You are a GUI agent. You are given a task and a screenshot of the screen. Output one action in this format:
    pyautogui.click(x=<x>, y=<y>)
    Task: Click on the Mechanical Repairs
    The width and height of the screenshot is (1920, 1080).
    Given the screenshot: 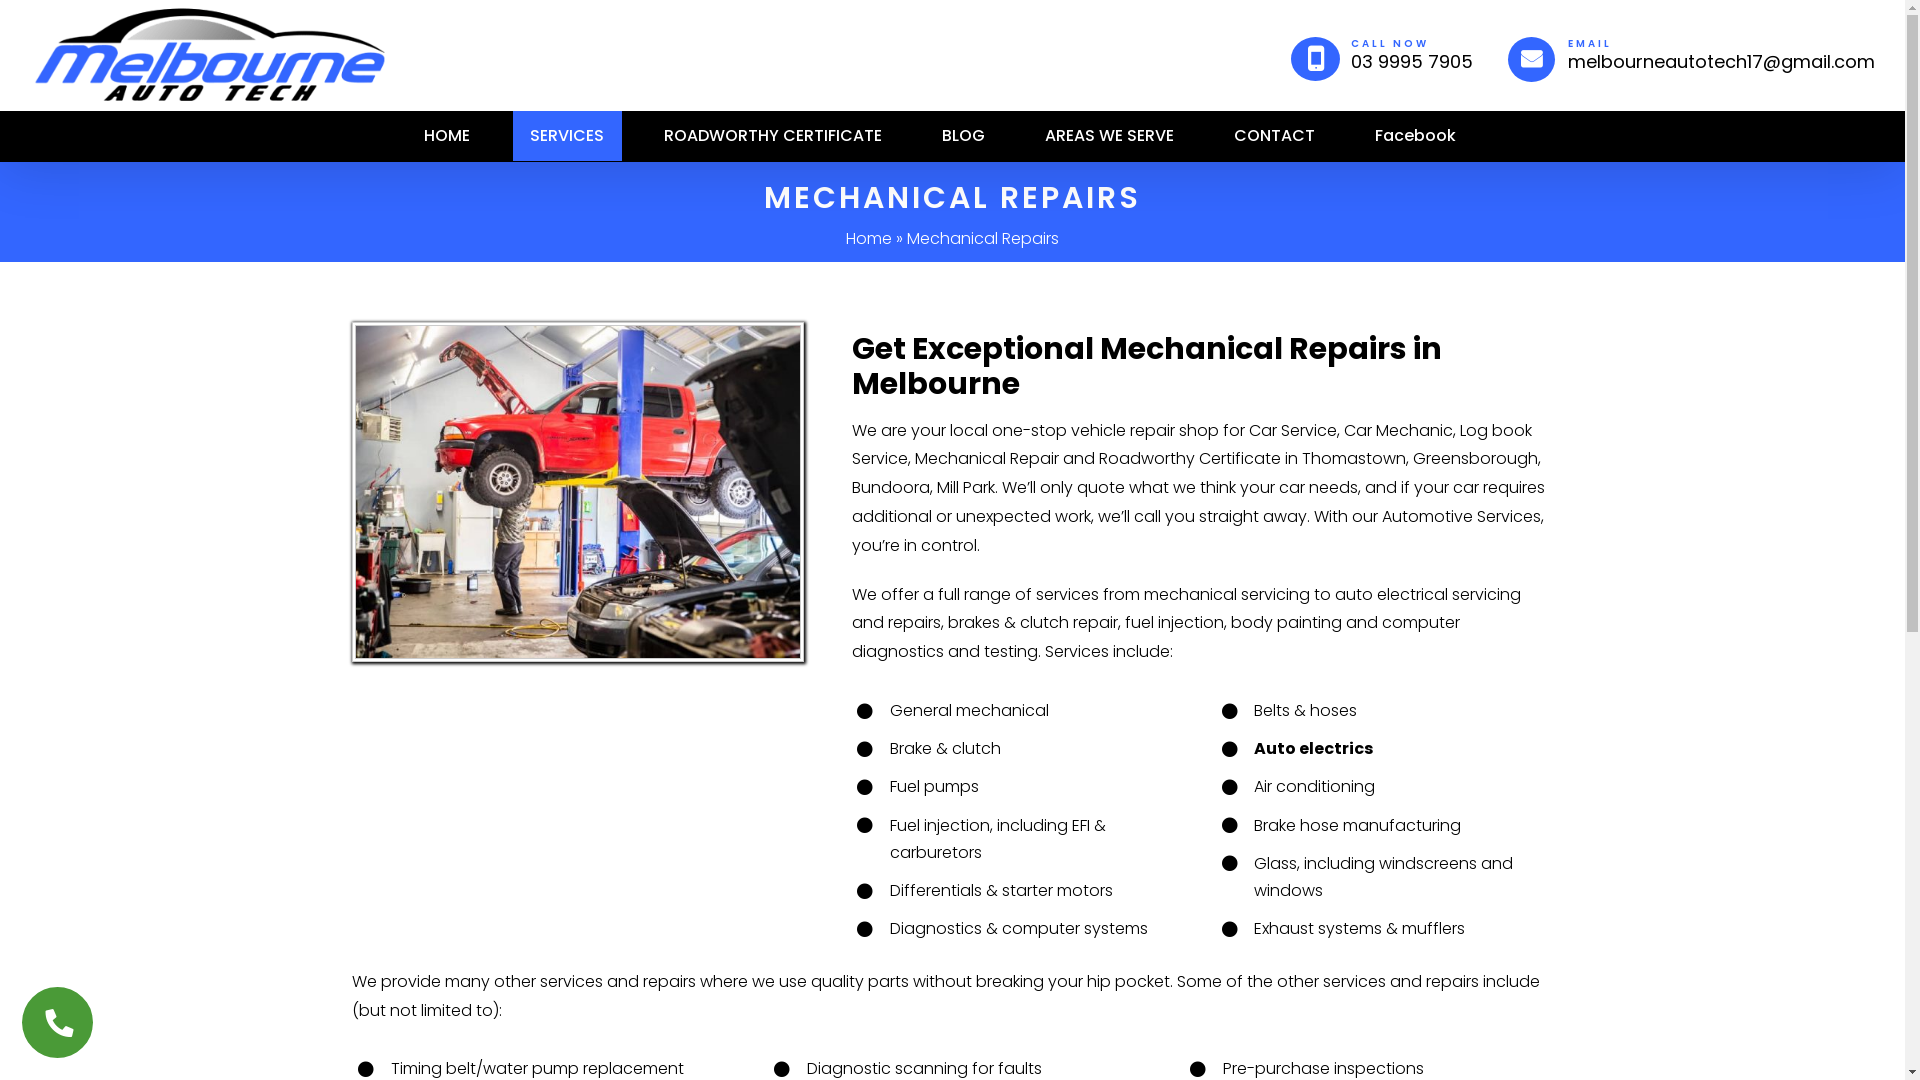 What is the action you would take?
    pyautogui.click(x=578, y=492)
    